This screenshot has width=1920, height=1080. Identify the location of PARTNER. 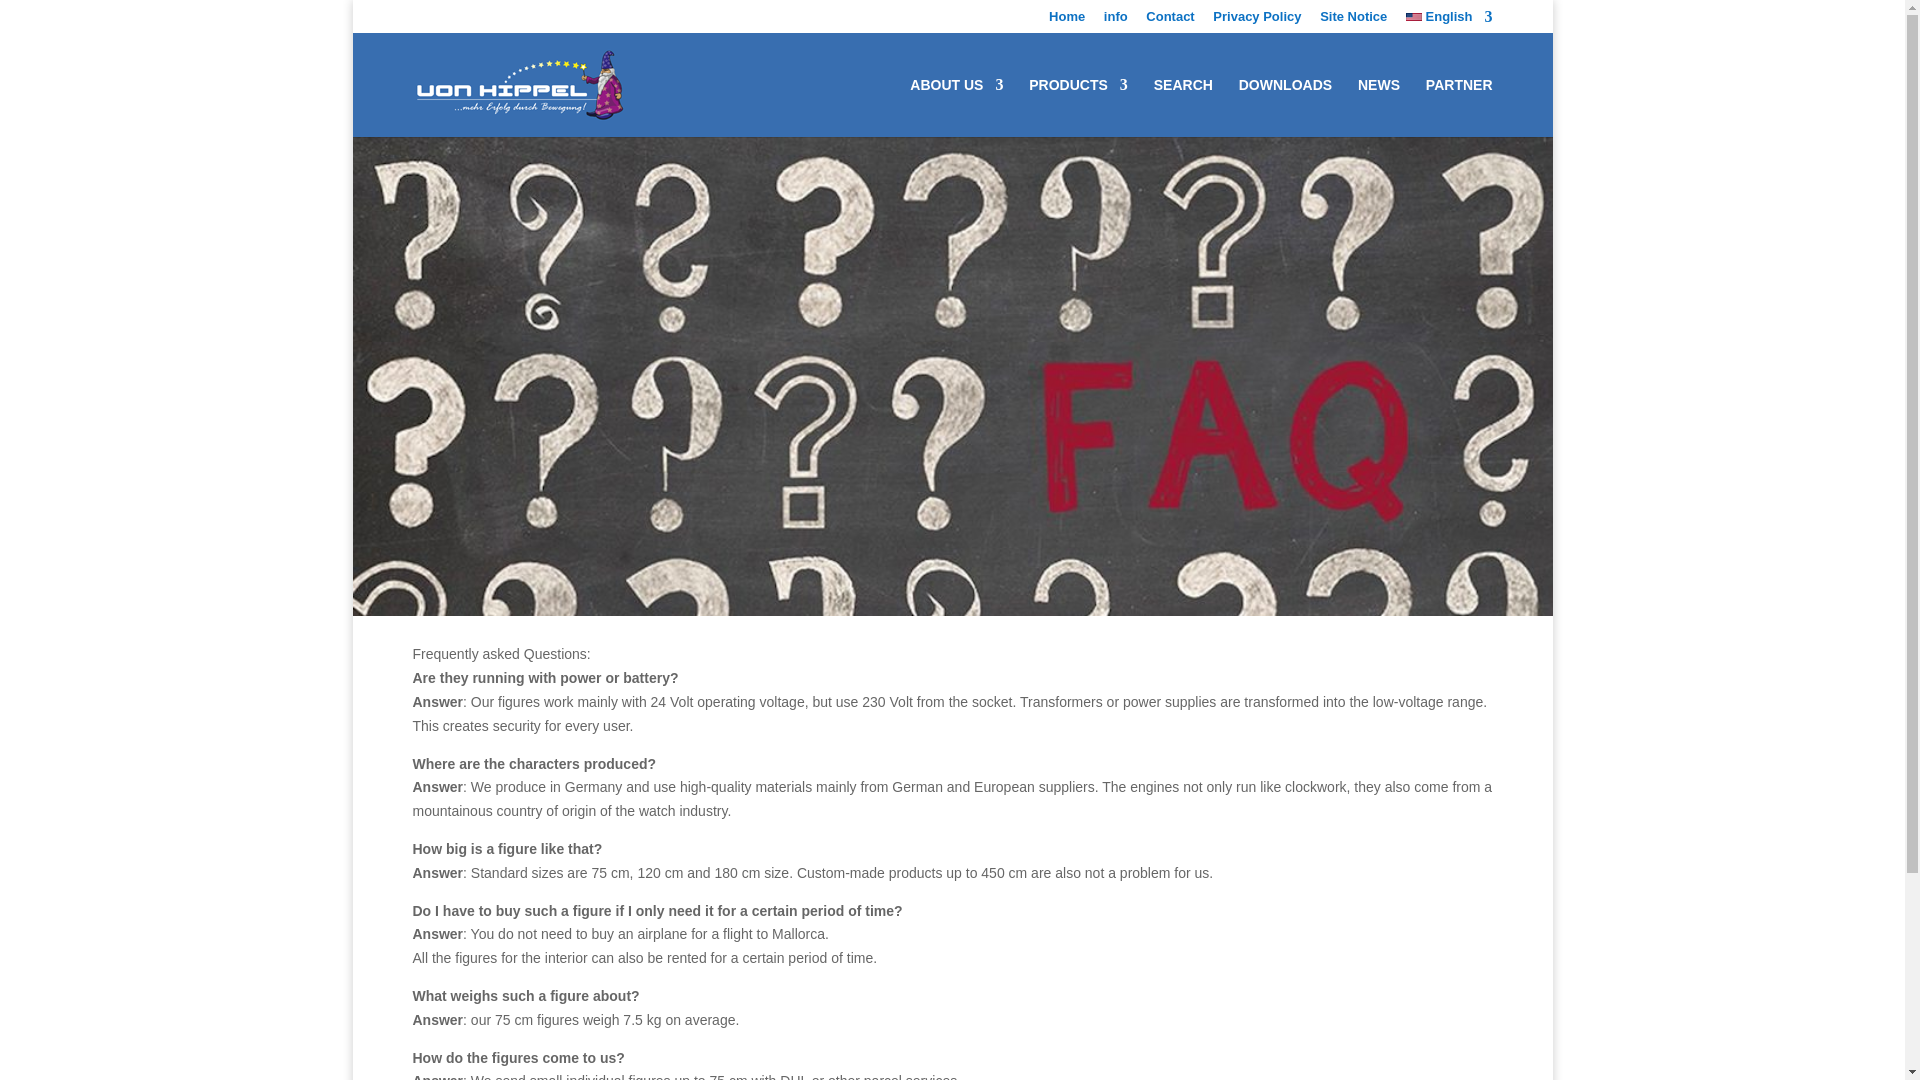
(1460, 107).